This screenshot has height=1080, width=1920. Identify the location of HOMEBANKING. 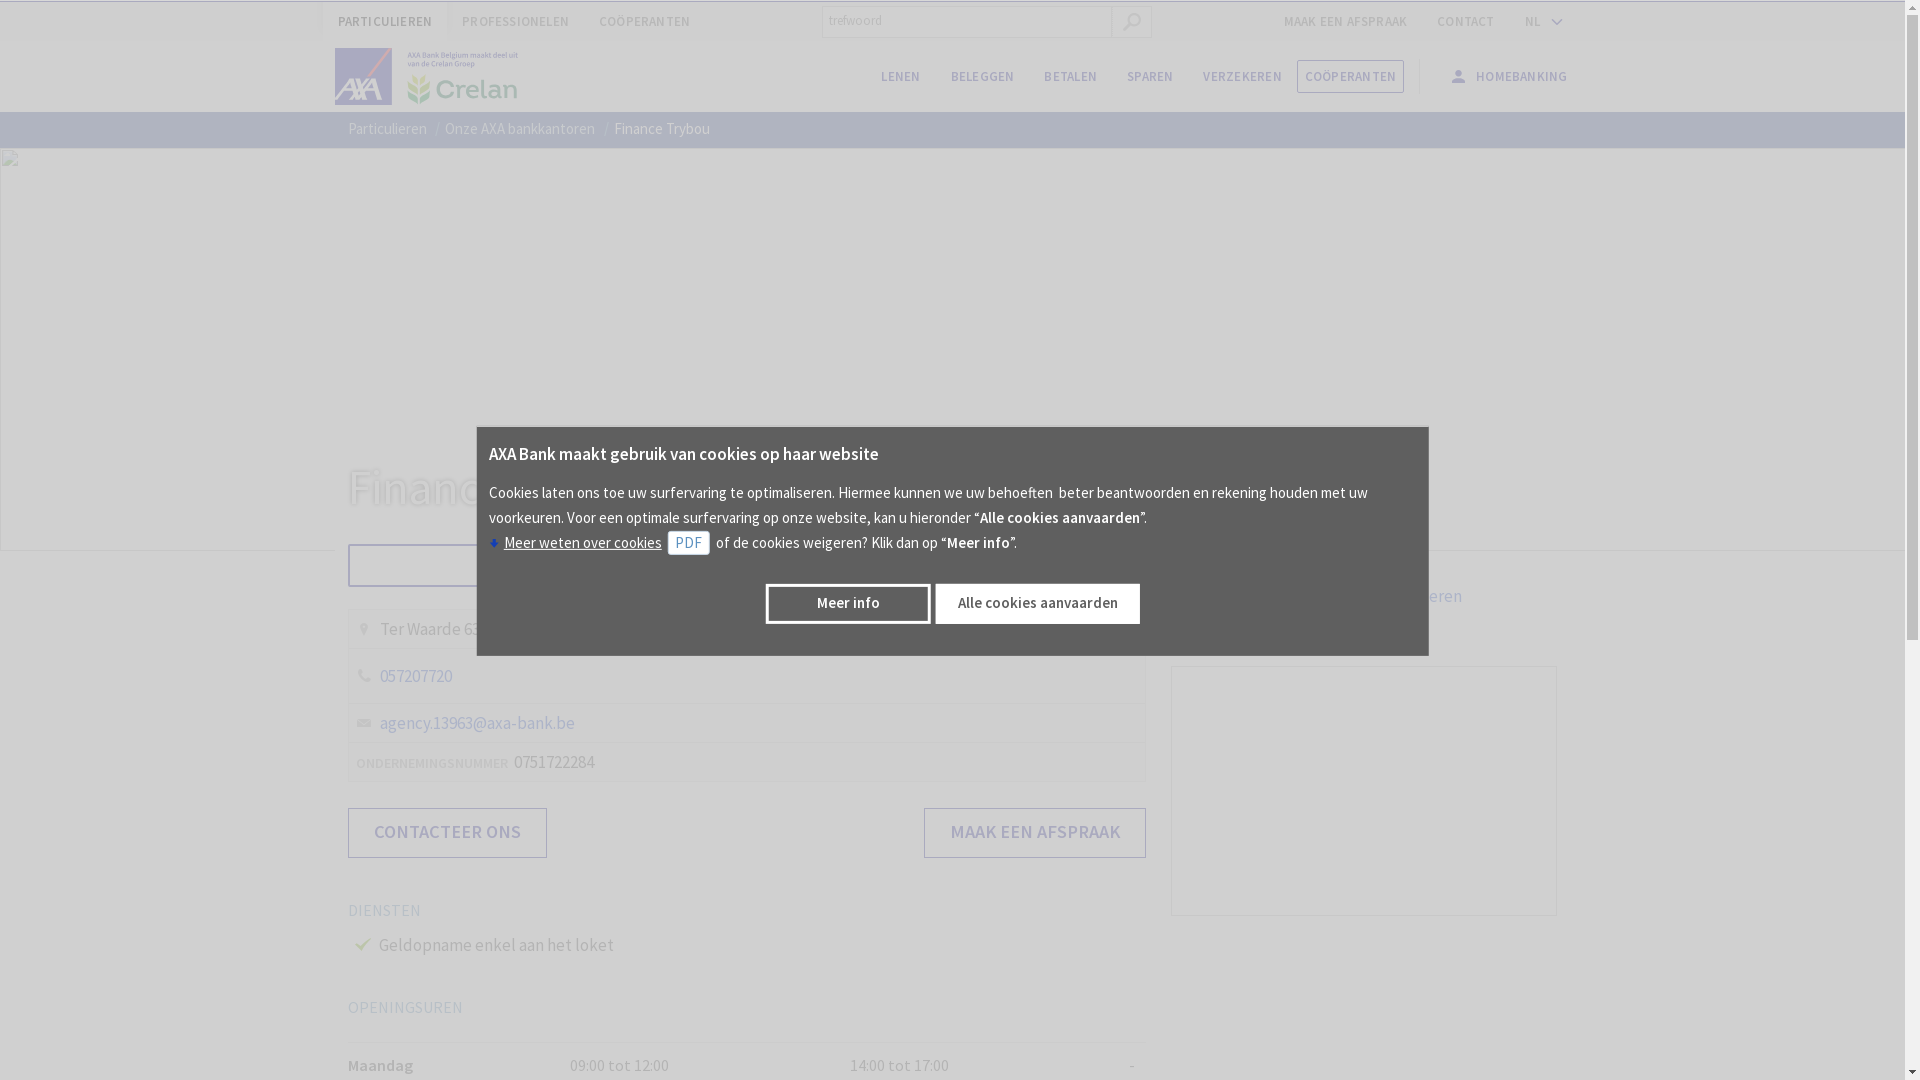
(1508, 76).